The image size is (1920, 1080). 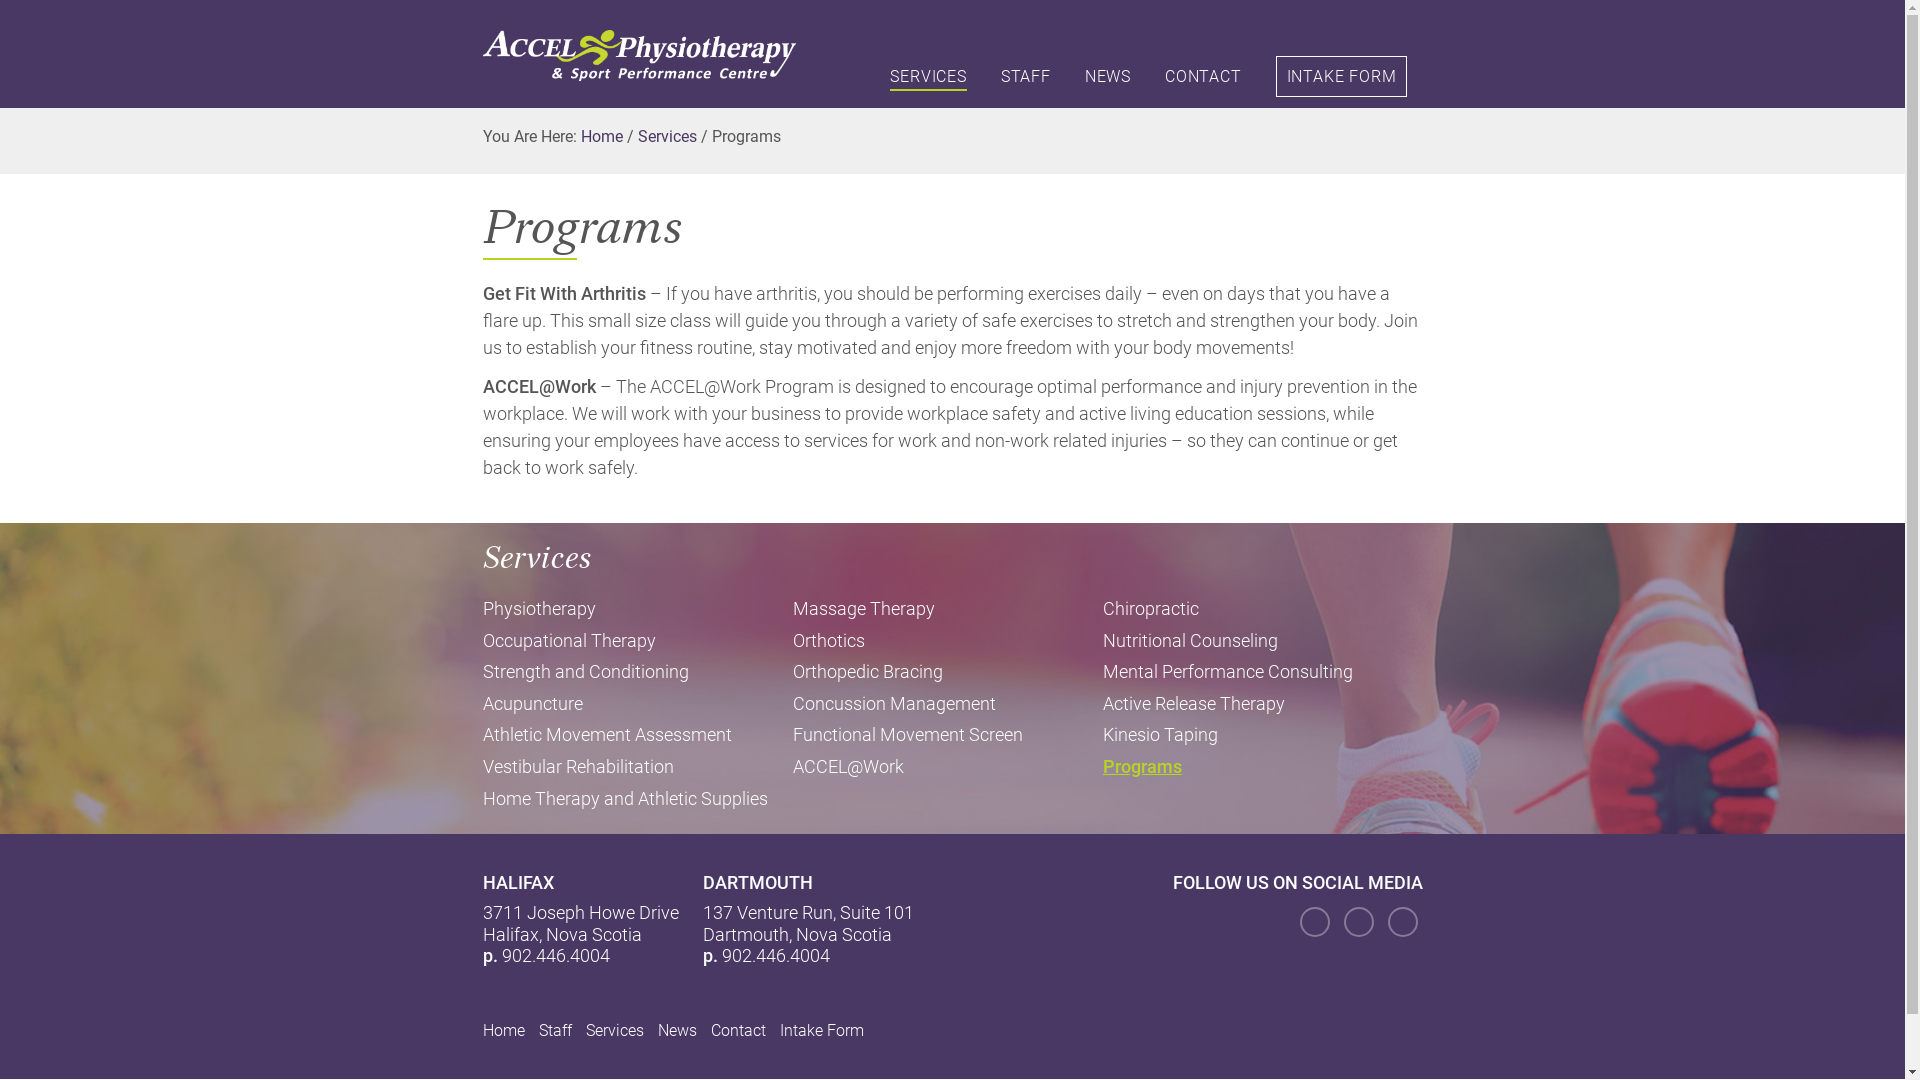 I want to click on Strength and Conditioning, so click(x=637, y=672).